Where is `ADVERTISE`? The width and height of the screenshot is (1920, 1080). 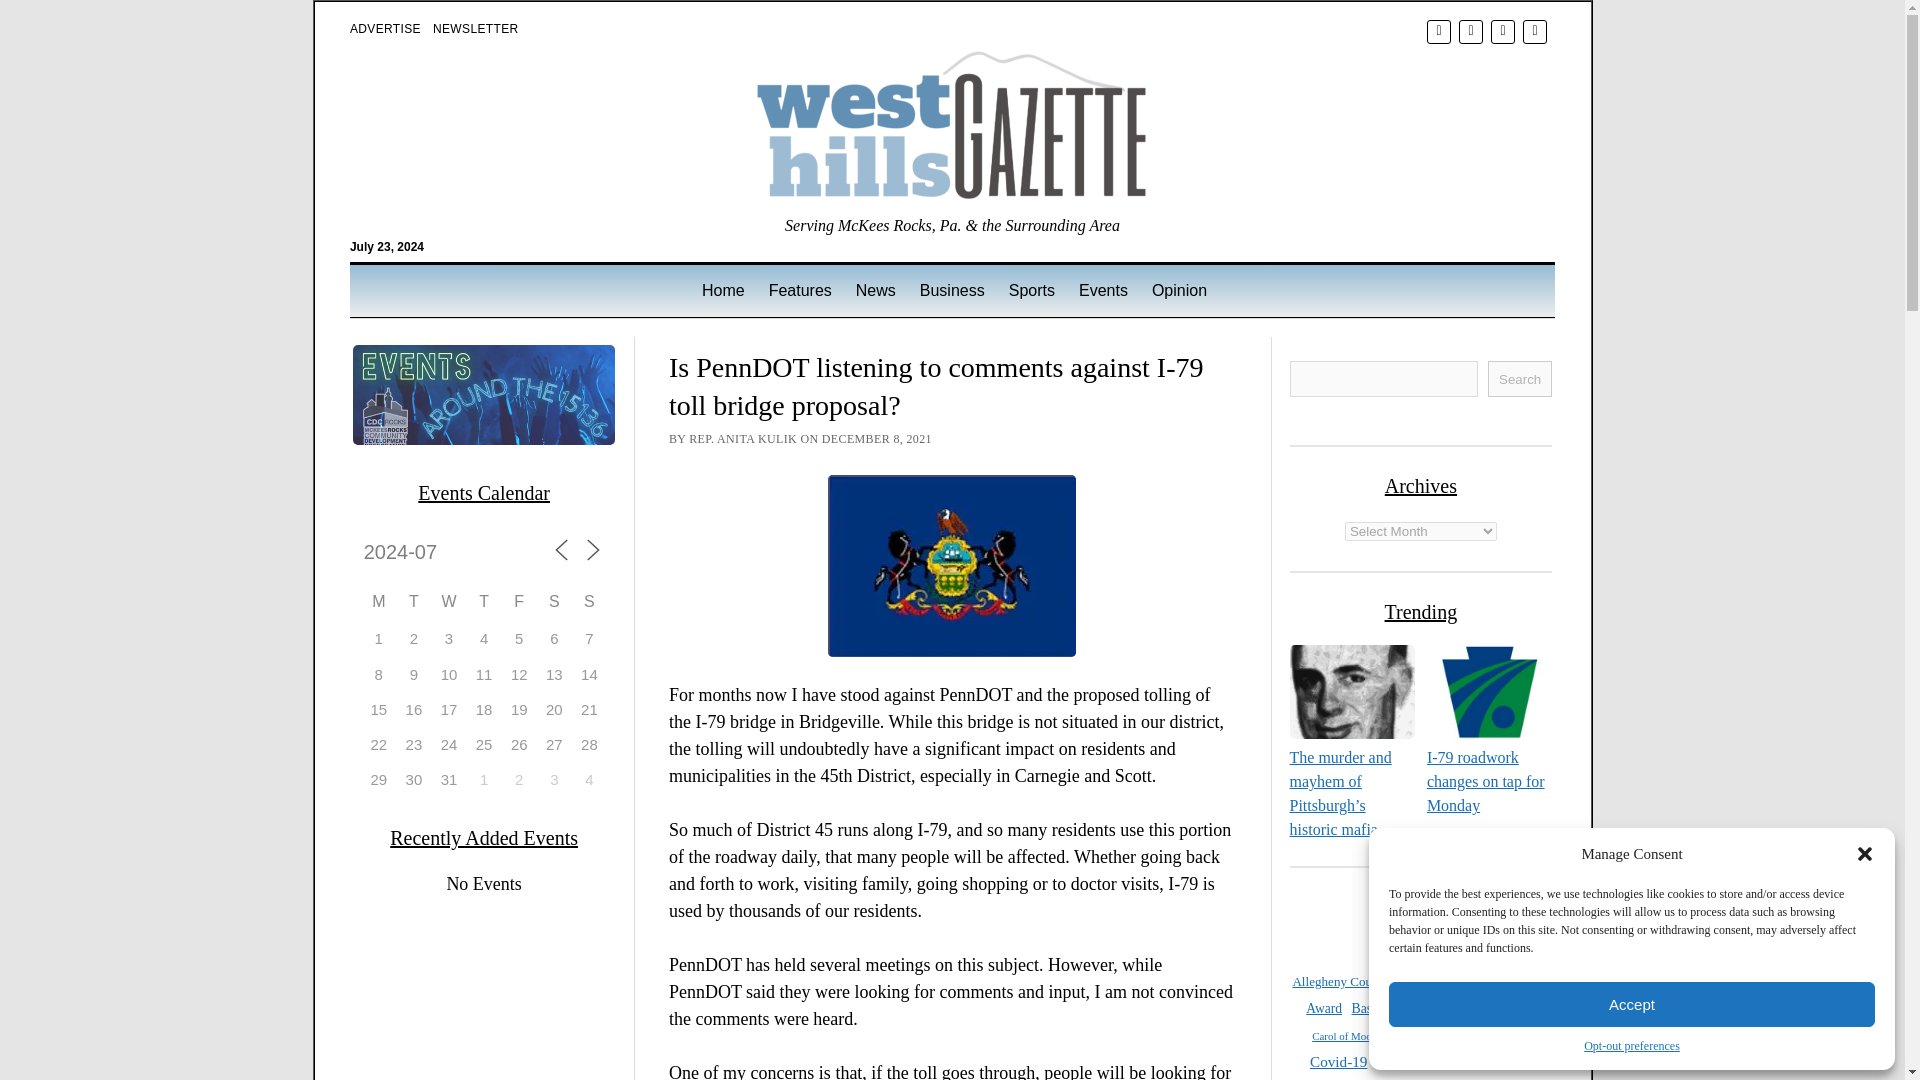 ADVERTISE is located at coordinates (384, 28).